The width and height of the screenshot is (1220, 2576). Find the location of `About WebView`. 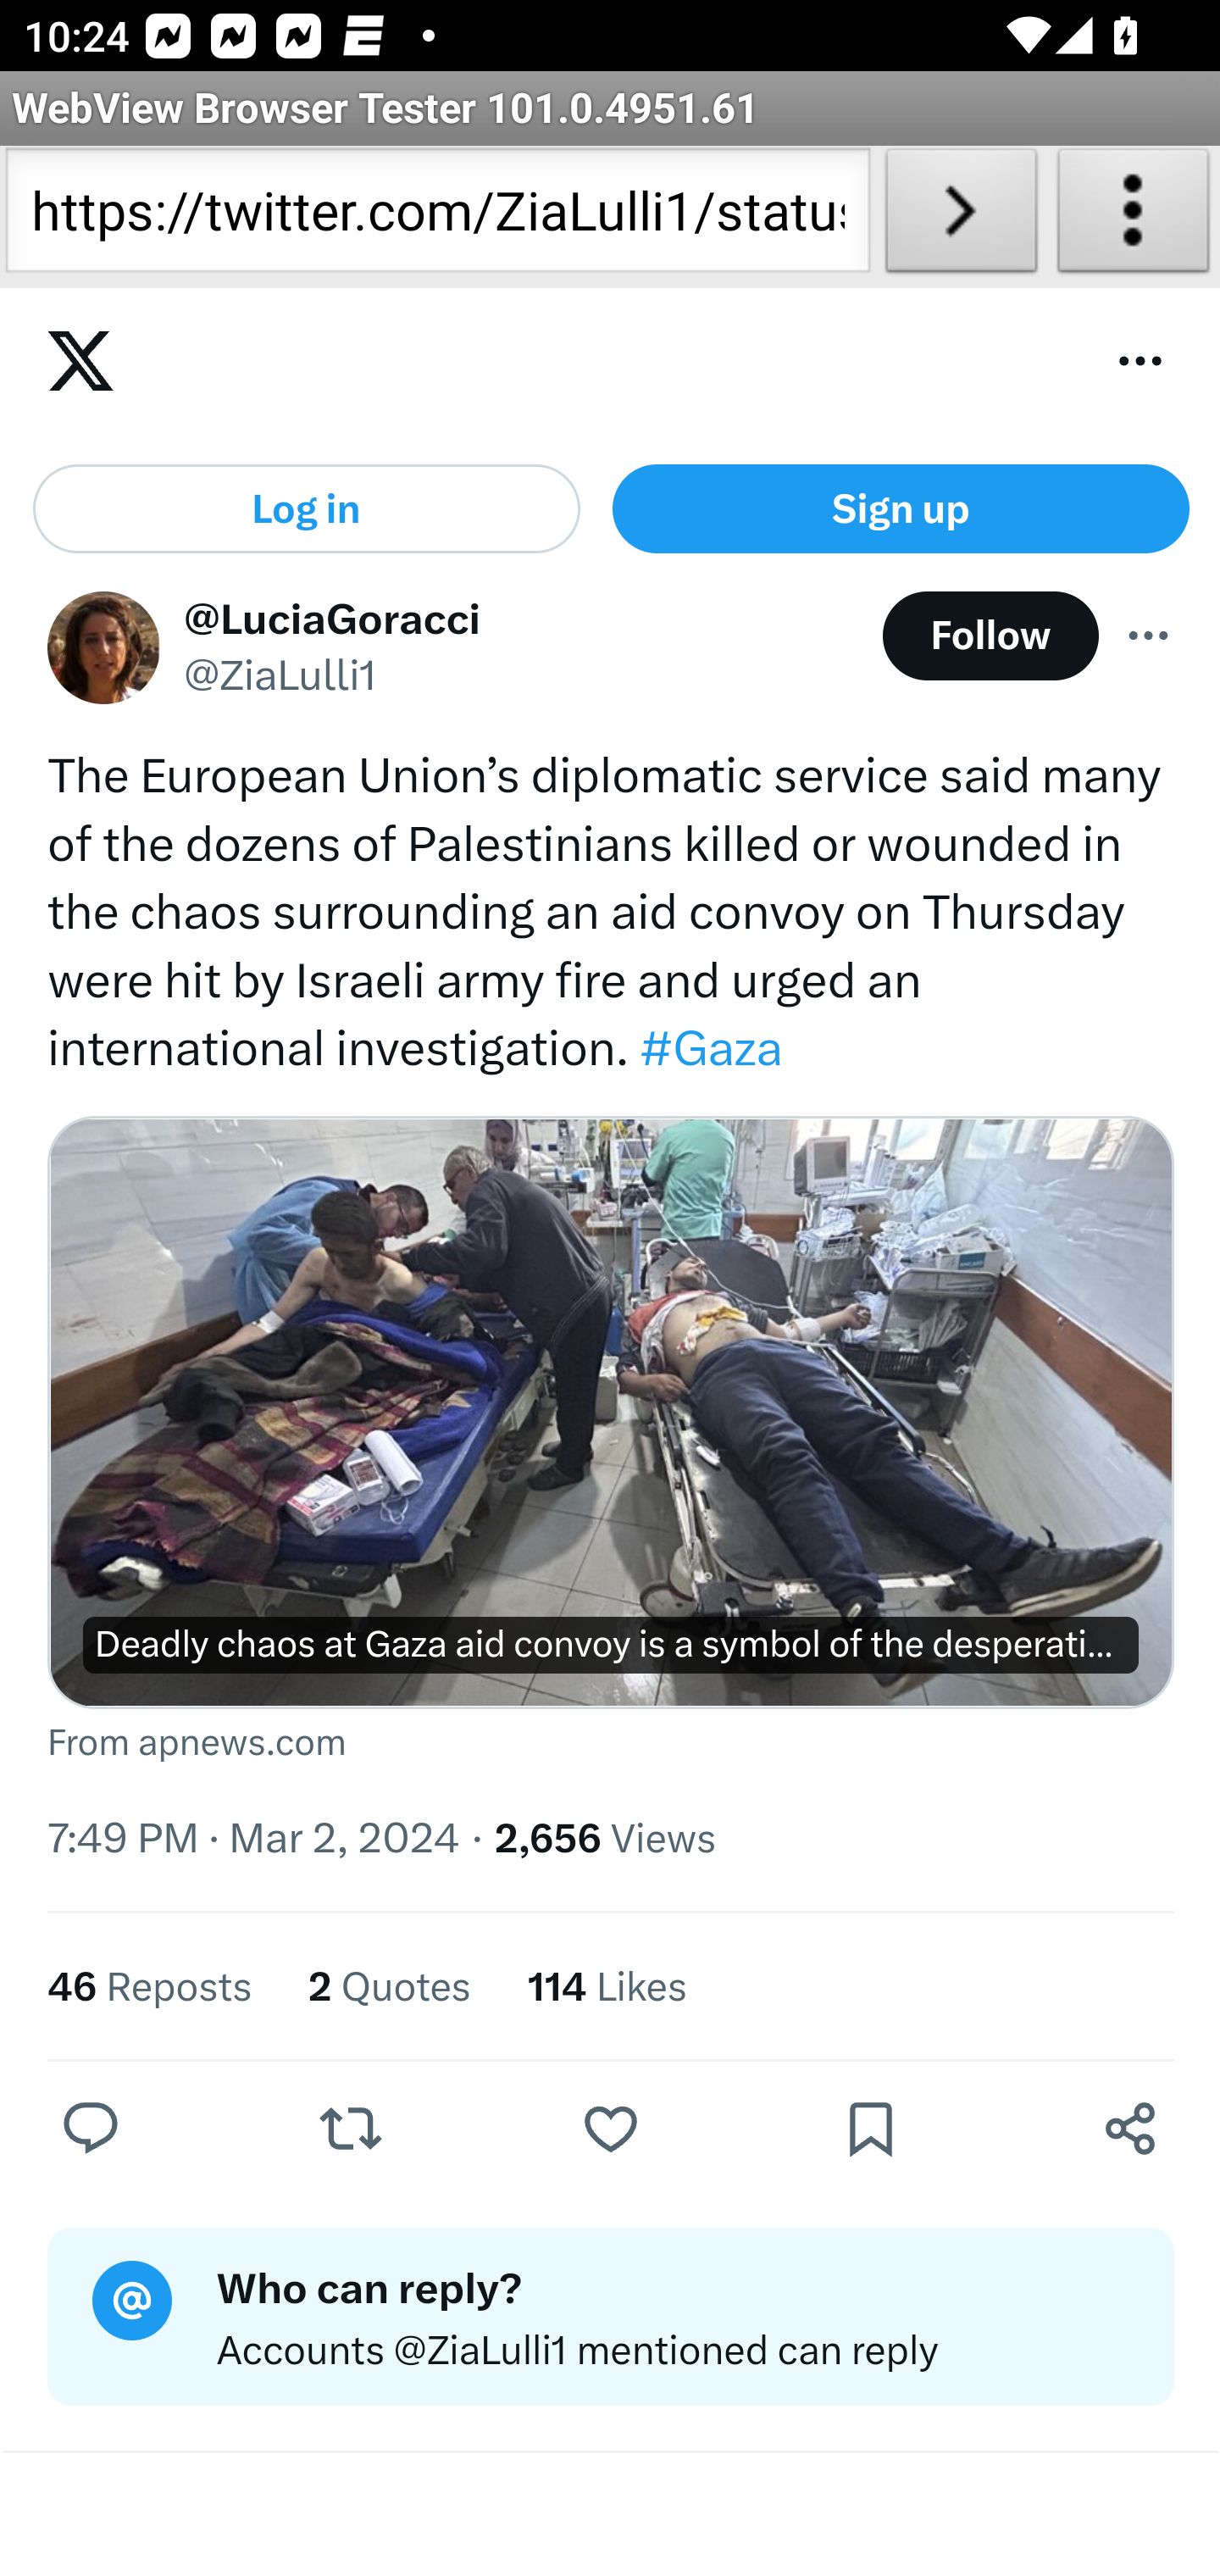

About WebView is located at coordinates (1134, 217).